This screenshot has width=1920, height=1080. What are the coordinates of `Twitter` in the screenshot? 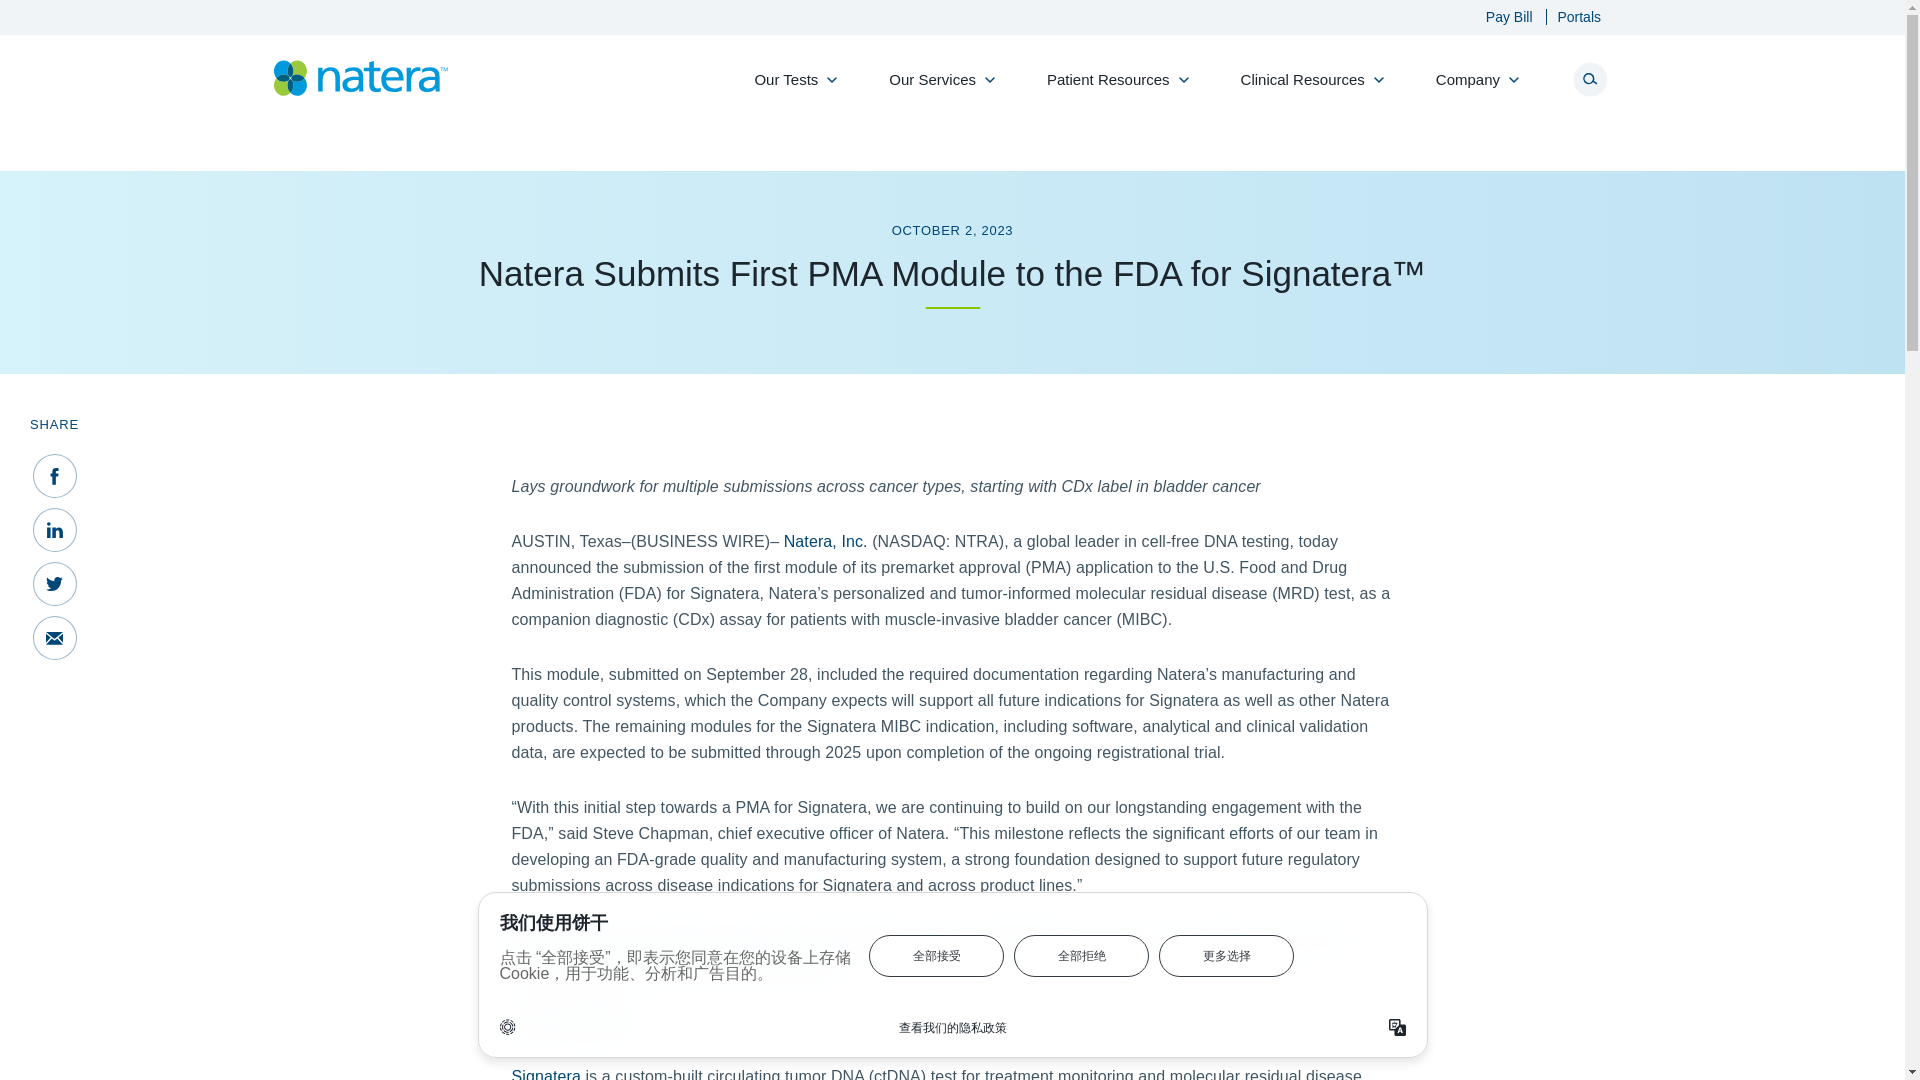 It's located at (54, 583).